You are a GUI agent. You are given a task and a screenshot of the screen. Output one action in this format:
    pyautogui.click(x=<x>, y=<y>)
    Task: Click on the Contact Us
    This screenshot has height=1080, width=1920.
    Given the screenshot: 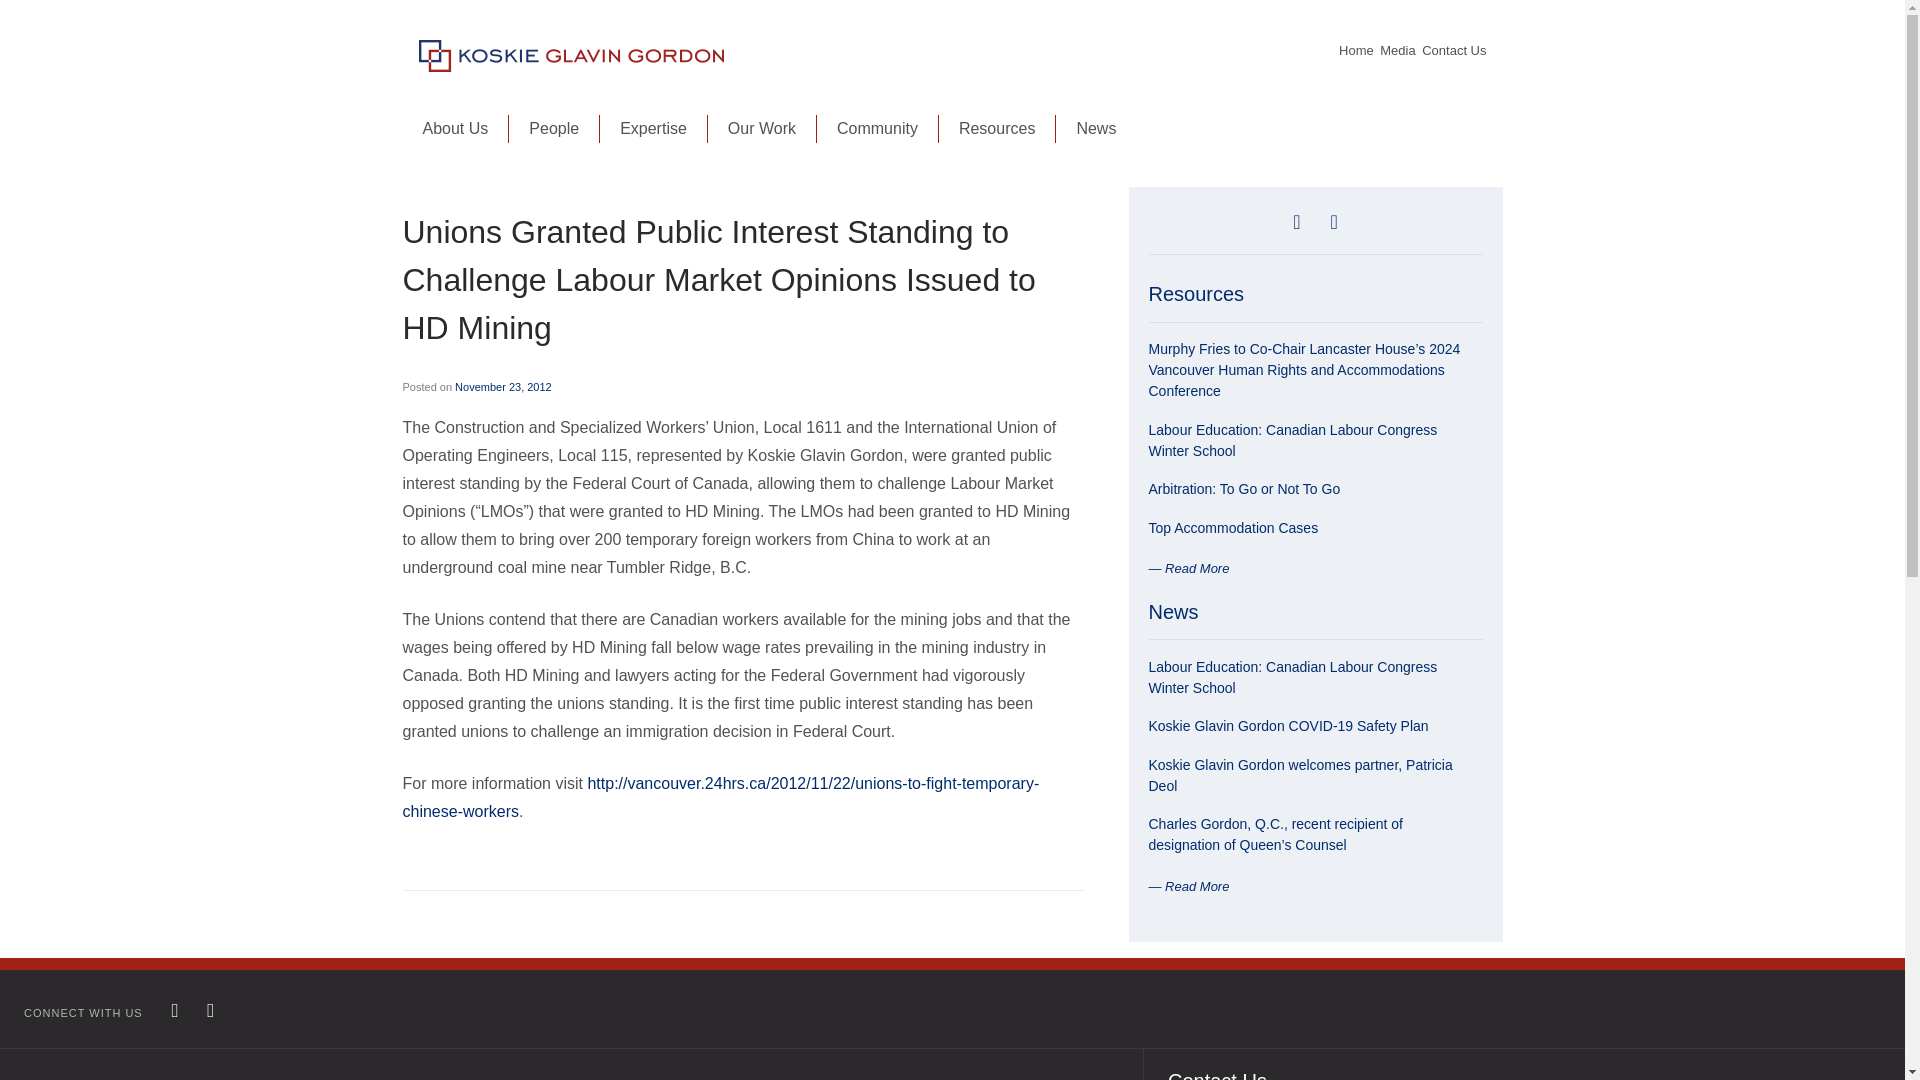 What is the action you would take?
    pyautogui.click(x=1454, y=50)
    